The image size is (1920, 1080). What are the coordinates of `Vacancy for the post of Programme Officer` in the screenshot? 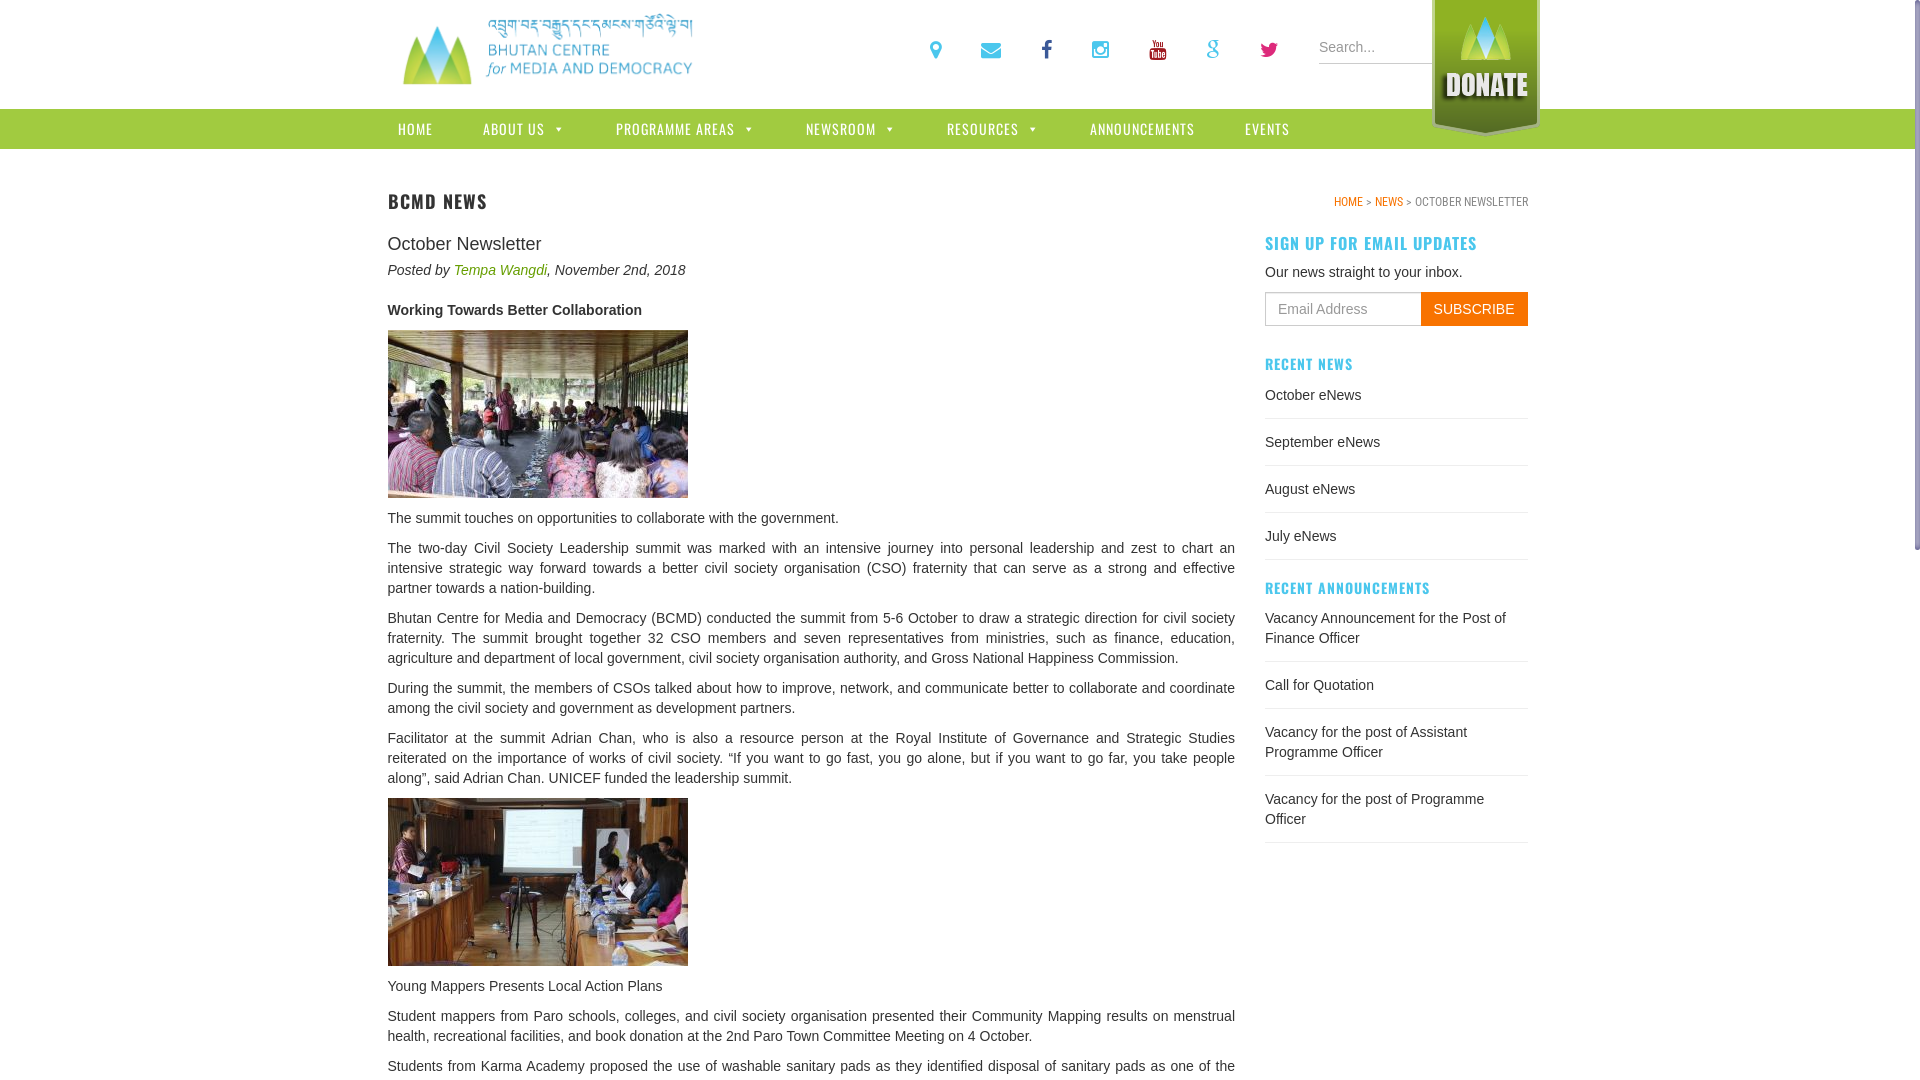 It's located at (1374, 809).